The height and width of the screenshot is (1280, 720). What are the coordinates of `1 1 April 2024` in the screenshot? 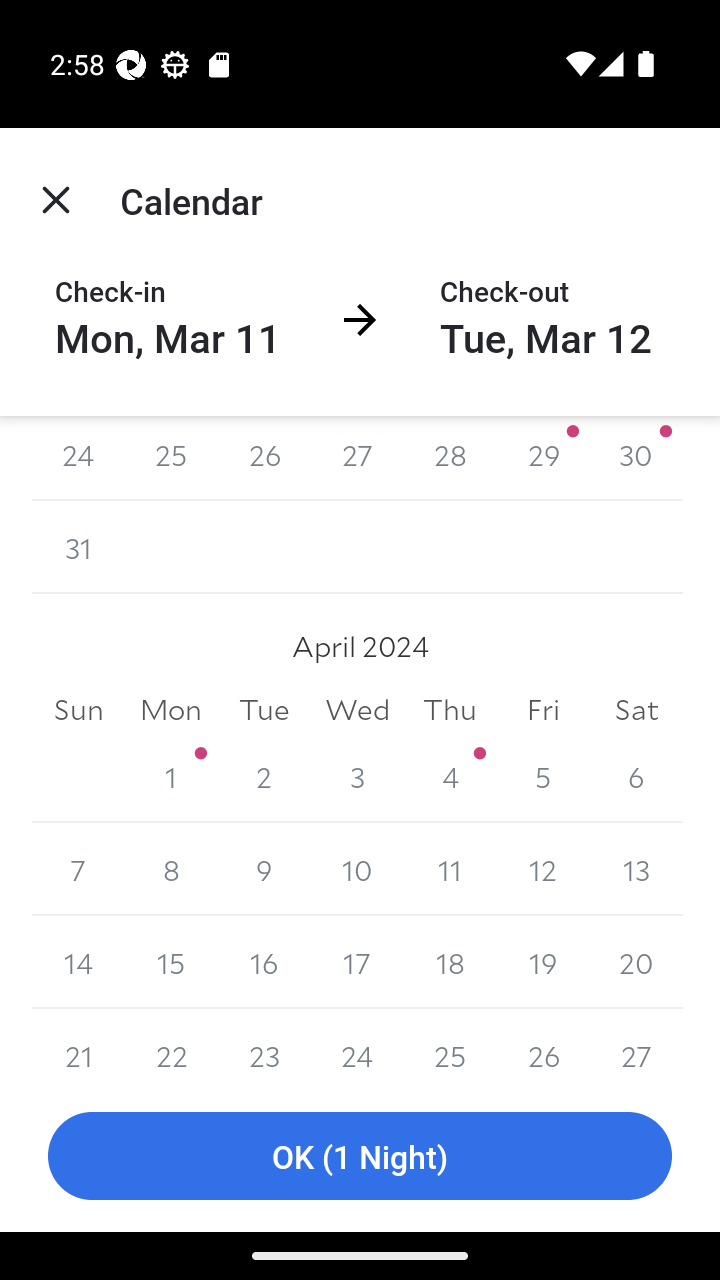 It's located at (172, 776).